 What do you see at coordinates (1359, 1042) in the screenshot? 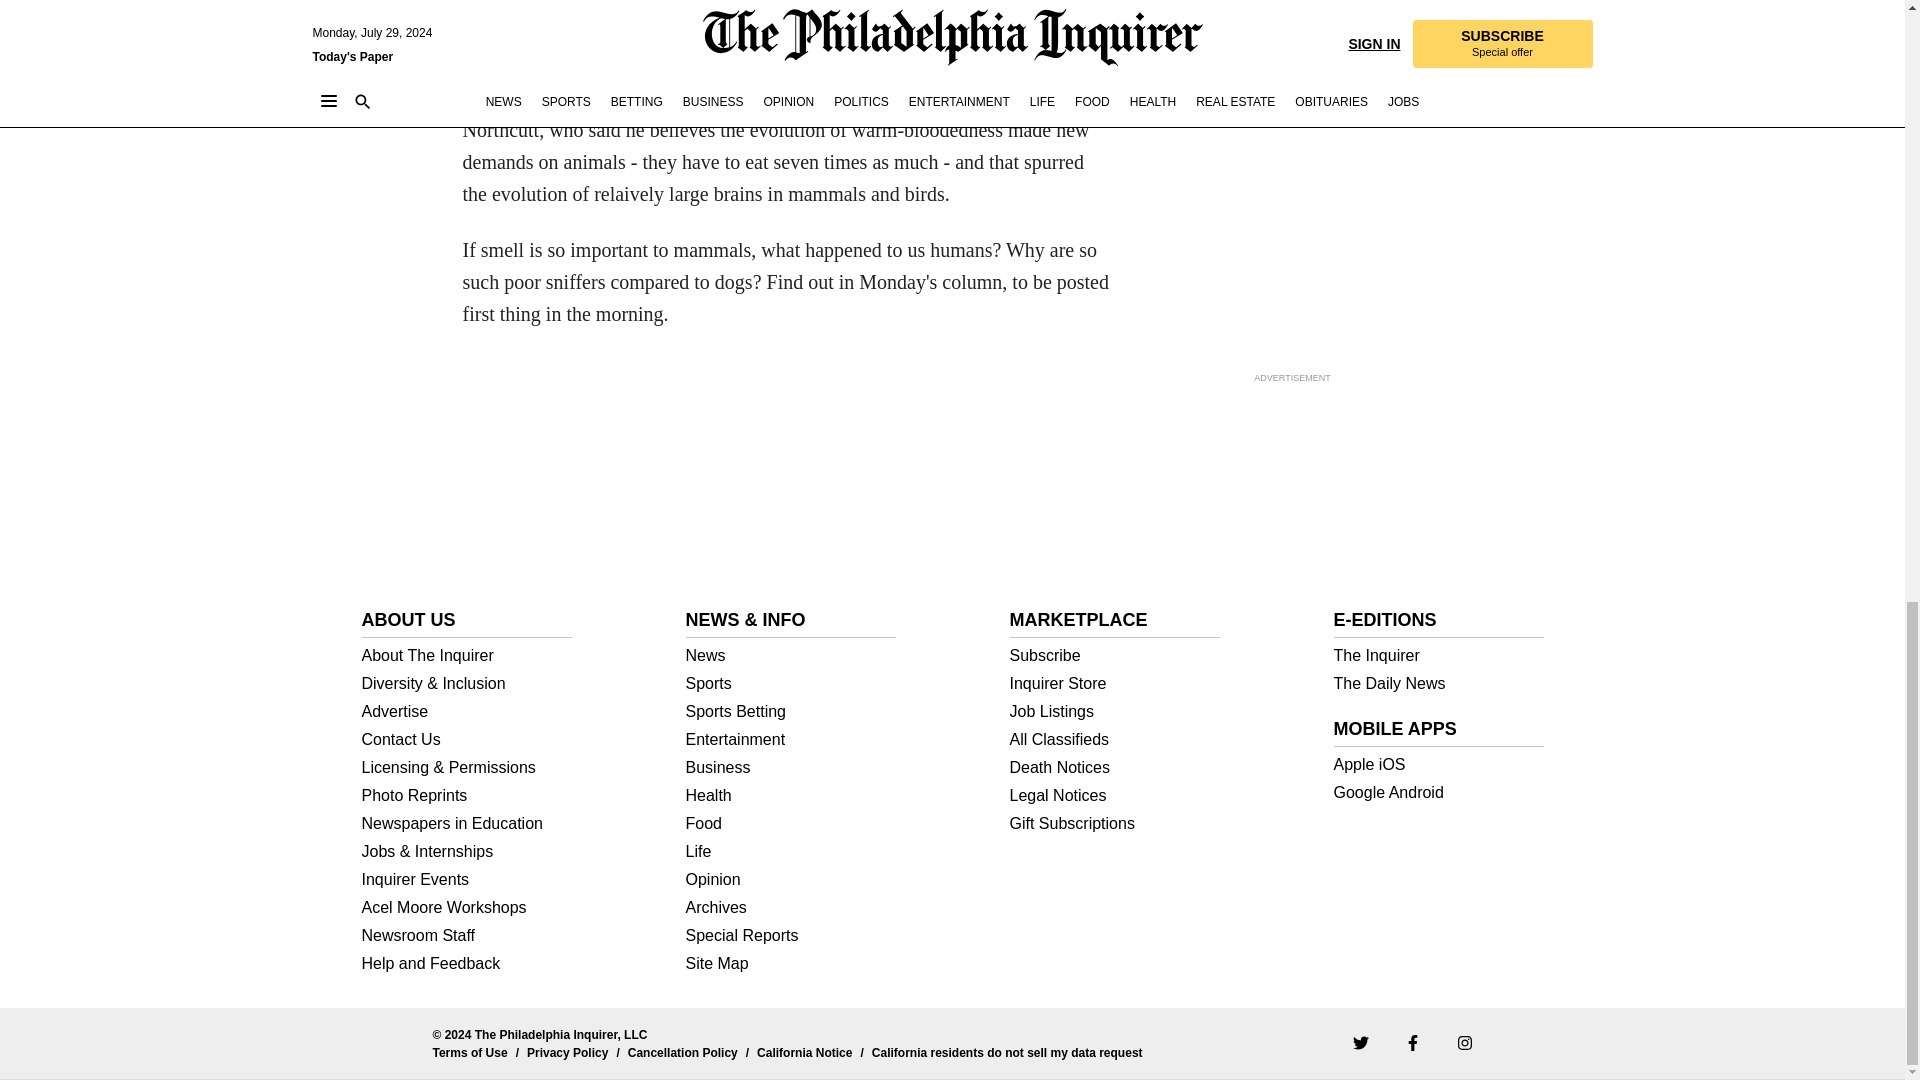
I see `Twitter` at bounding box center [1359, 1042].